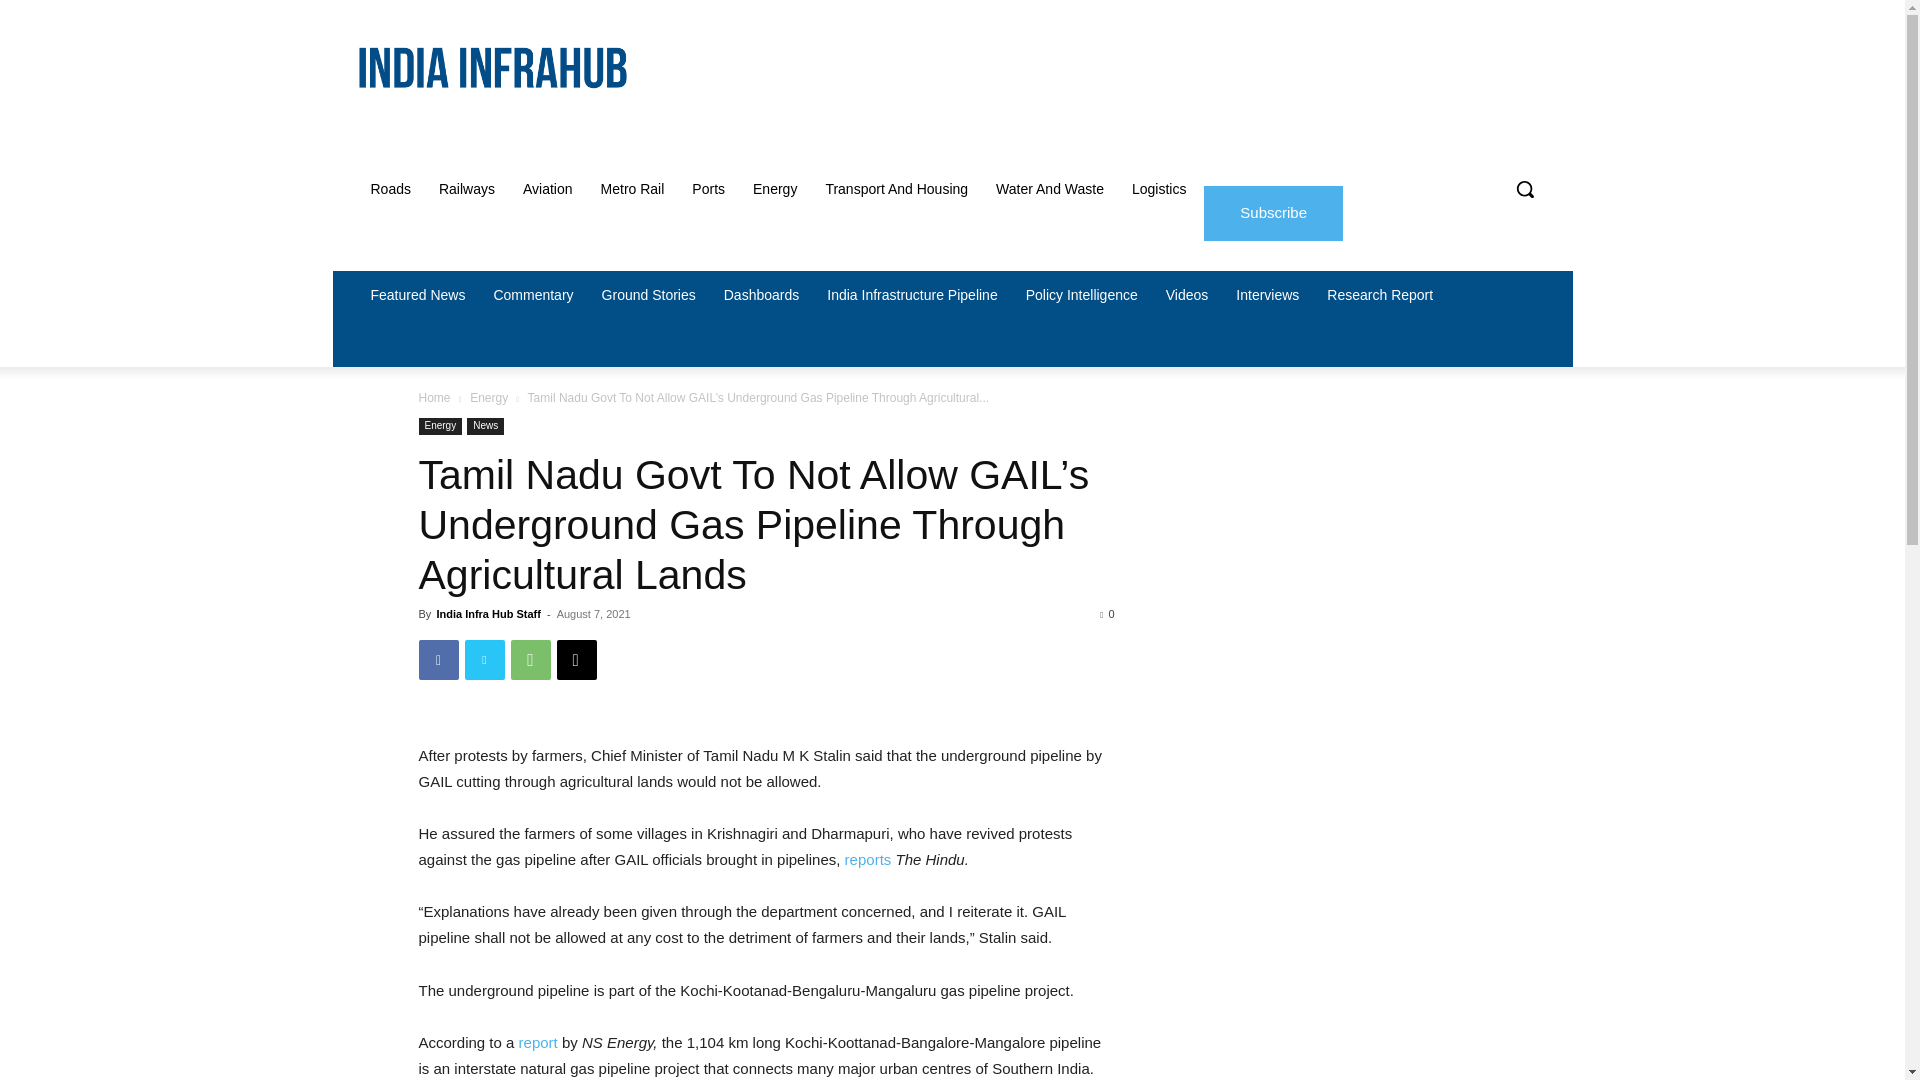 This screenshot has width=1920, height=1080. What do you see at coordinates (633, 188) in the screenshot?
I see `Metro Rail` at bounding box center [633, 188].